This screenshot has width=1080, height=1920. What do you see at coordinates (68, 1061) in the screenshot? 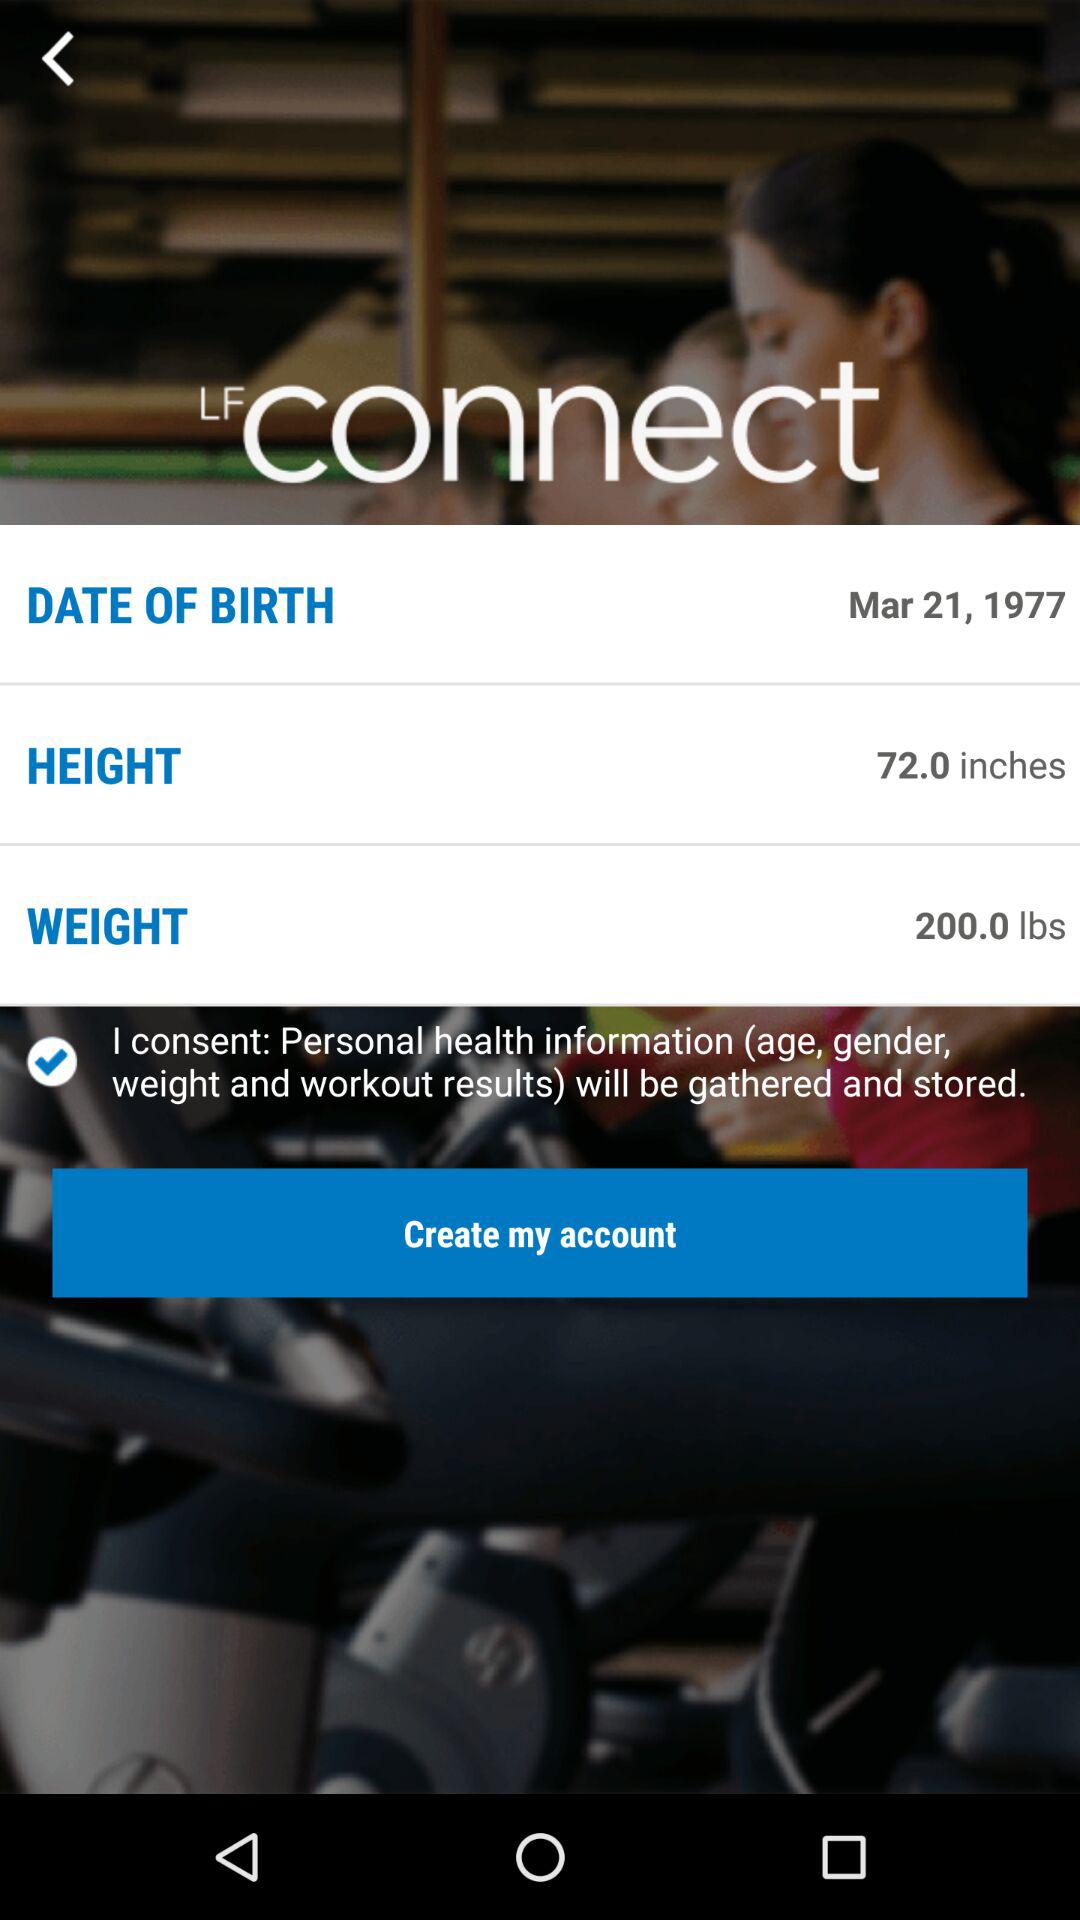
I see `the symbol of tick option` at bounding box center [68, 1061].